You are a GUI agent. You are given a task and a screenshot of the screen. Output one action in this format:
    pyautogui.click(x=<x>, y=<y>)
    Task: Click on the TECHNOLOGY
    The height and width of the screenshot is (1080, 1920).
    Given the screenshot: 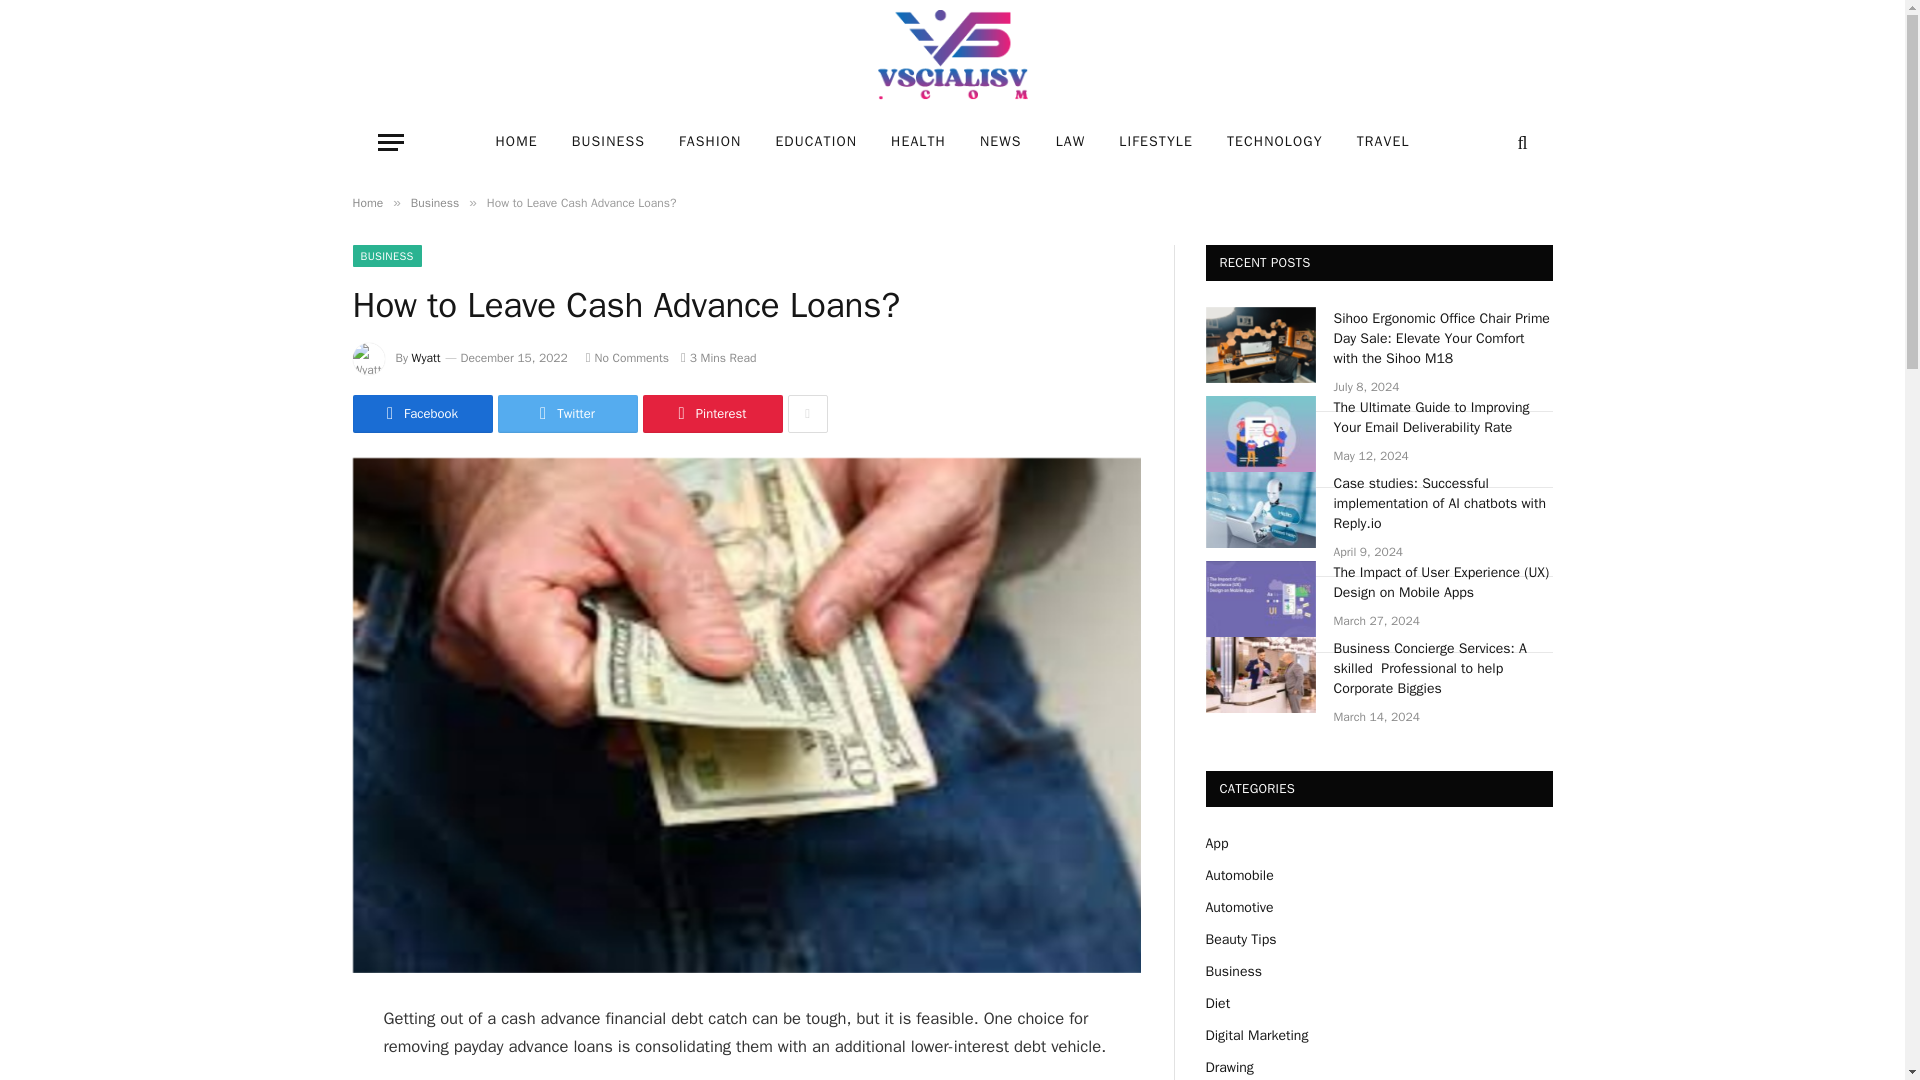 What is the action you would take?
    pyautogui.click(x=1274, y=142)
    